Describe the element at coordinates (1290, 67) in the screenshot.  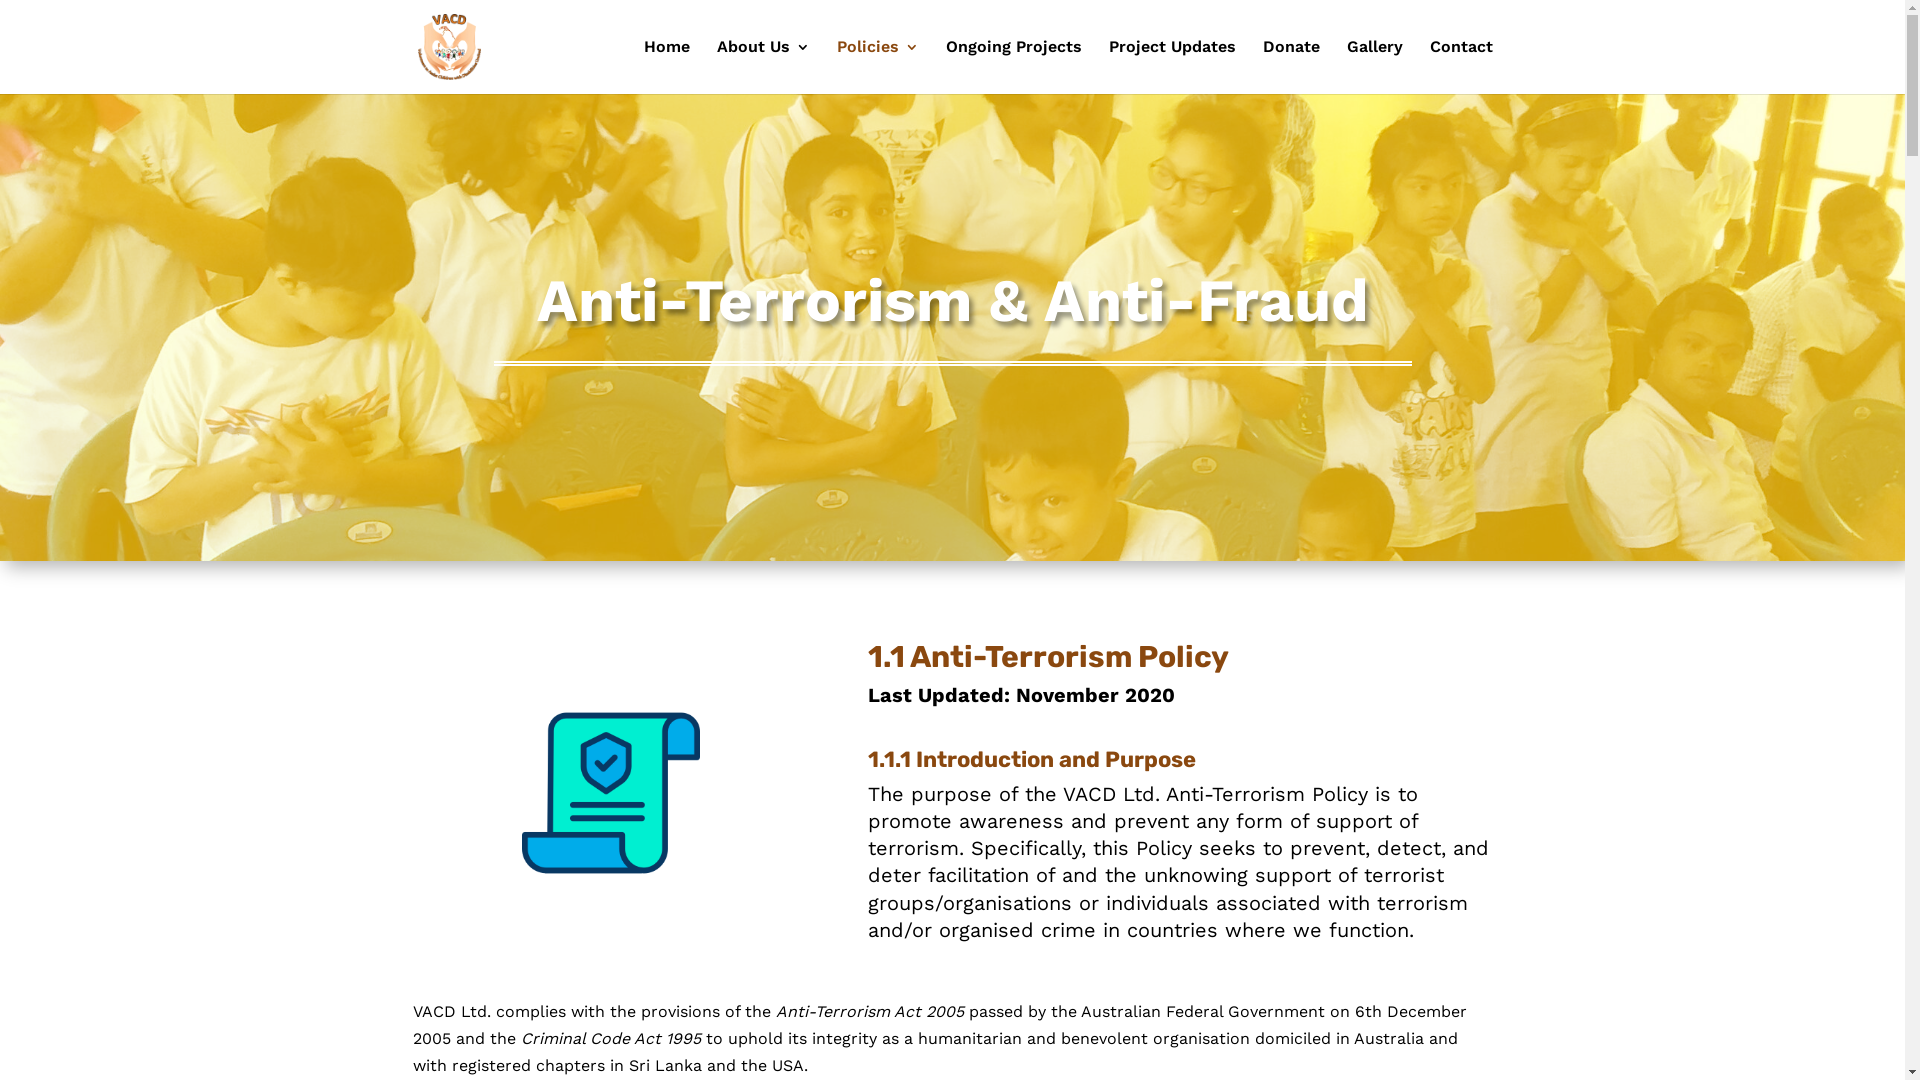
I see `Donate` at that location.